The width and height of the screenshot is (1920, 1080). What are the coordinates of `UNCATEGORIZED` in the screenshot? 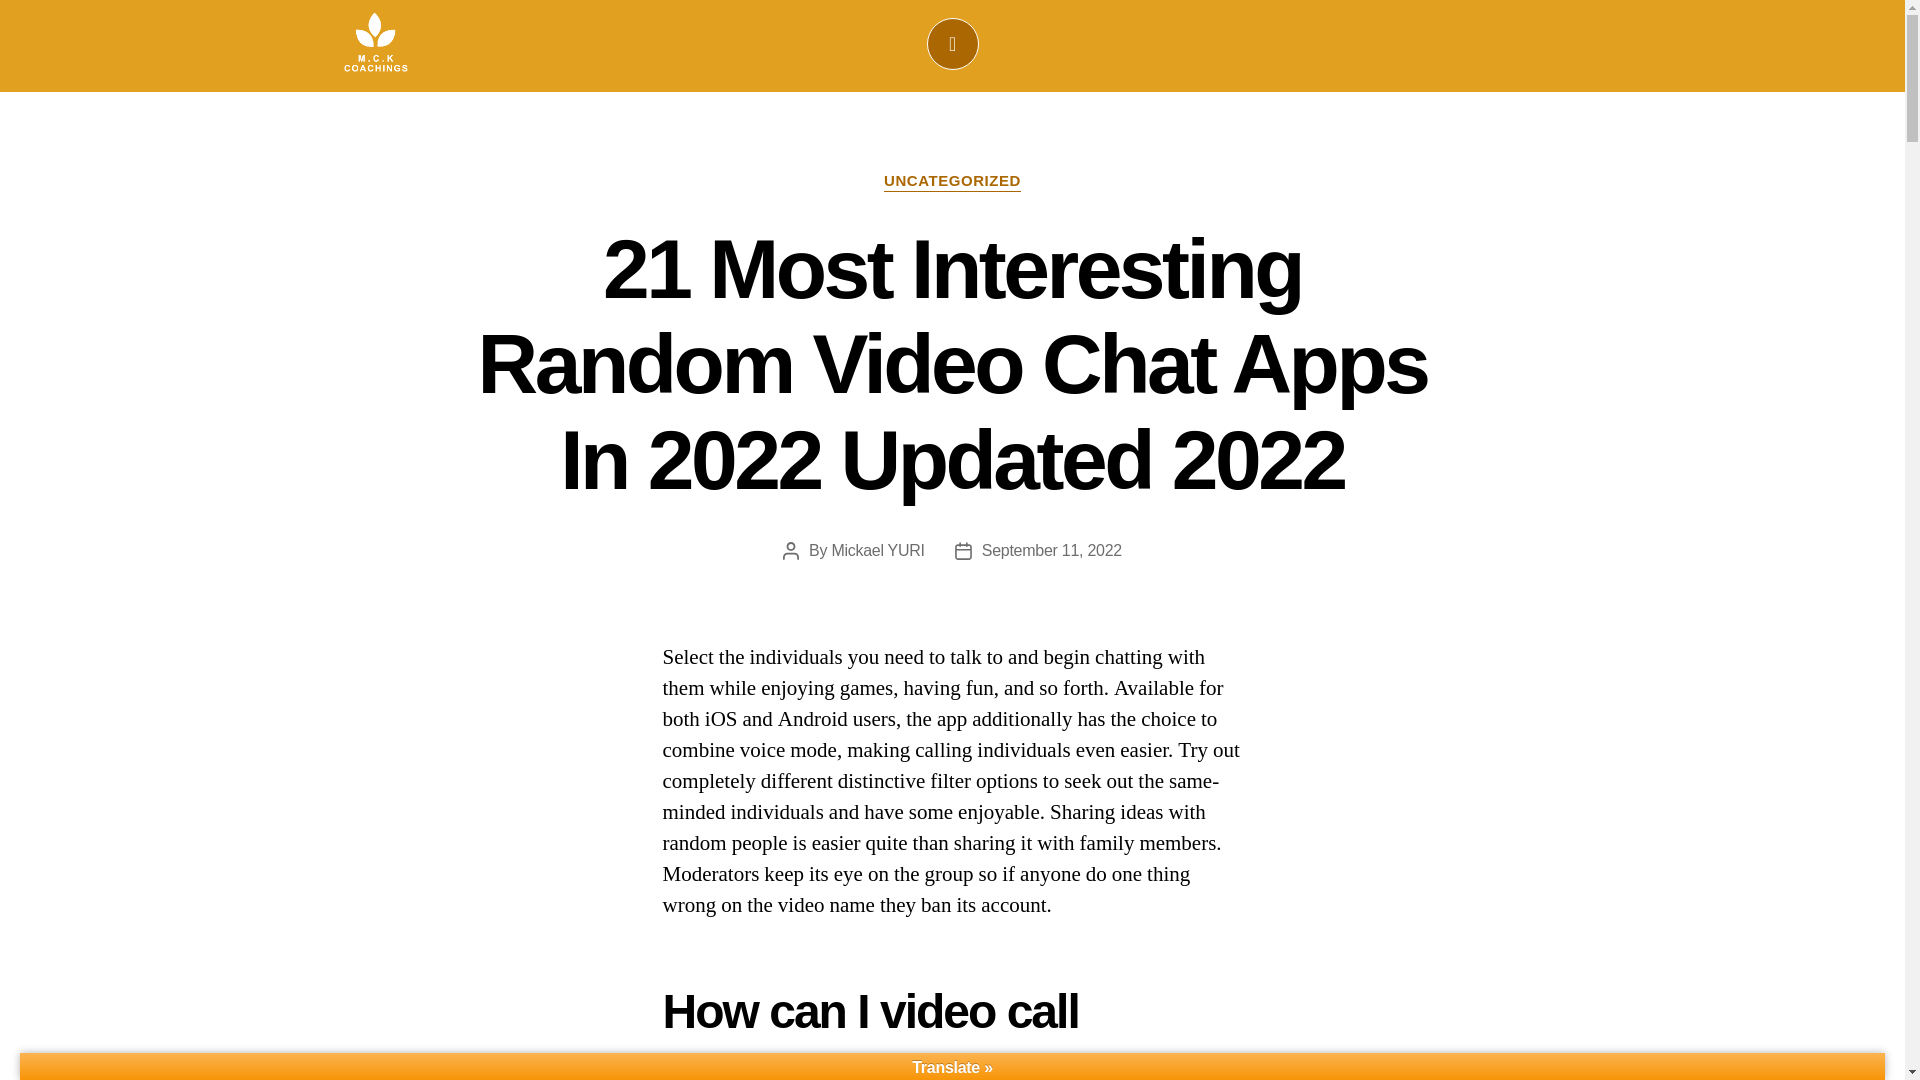 It's located at (952, 182).